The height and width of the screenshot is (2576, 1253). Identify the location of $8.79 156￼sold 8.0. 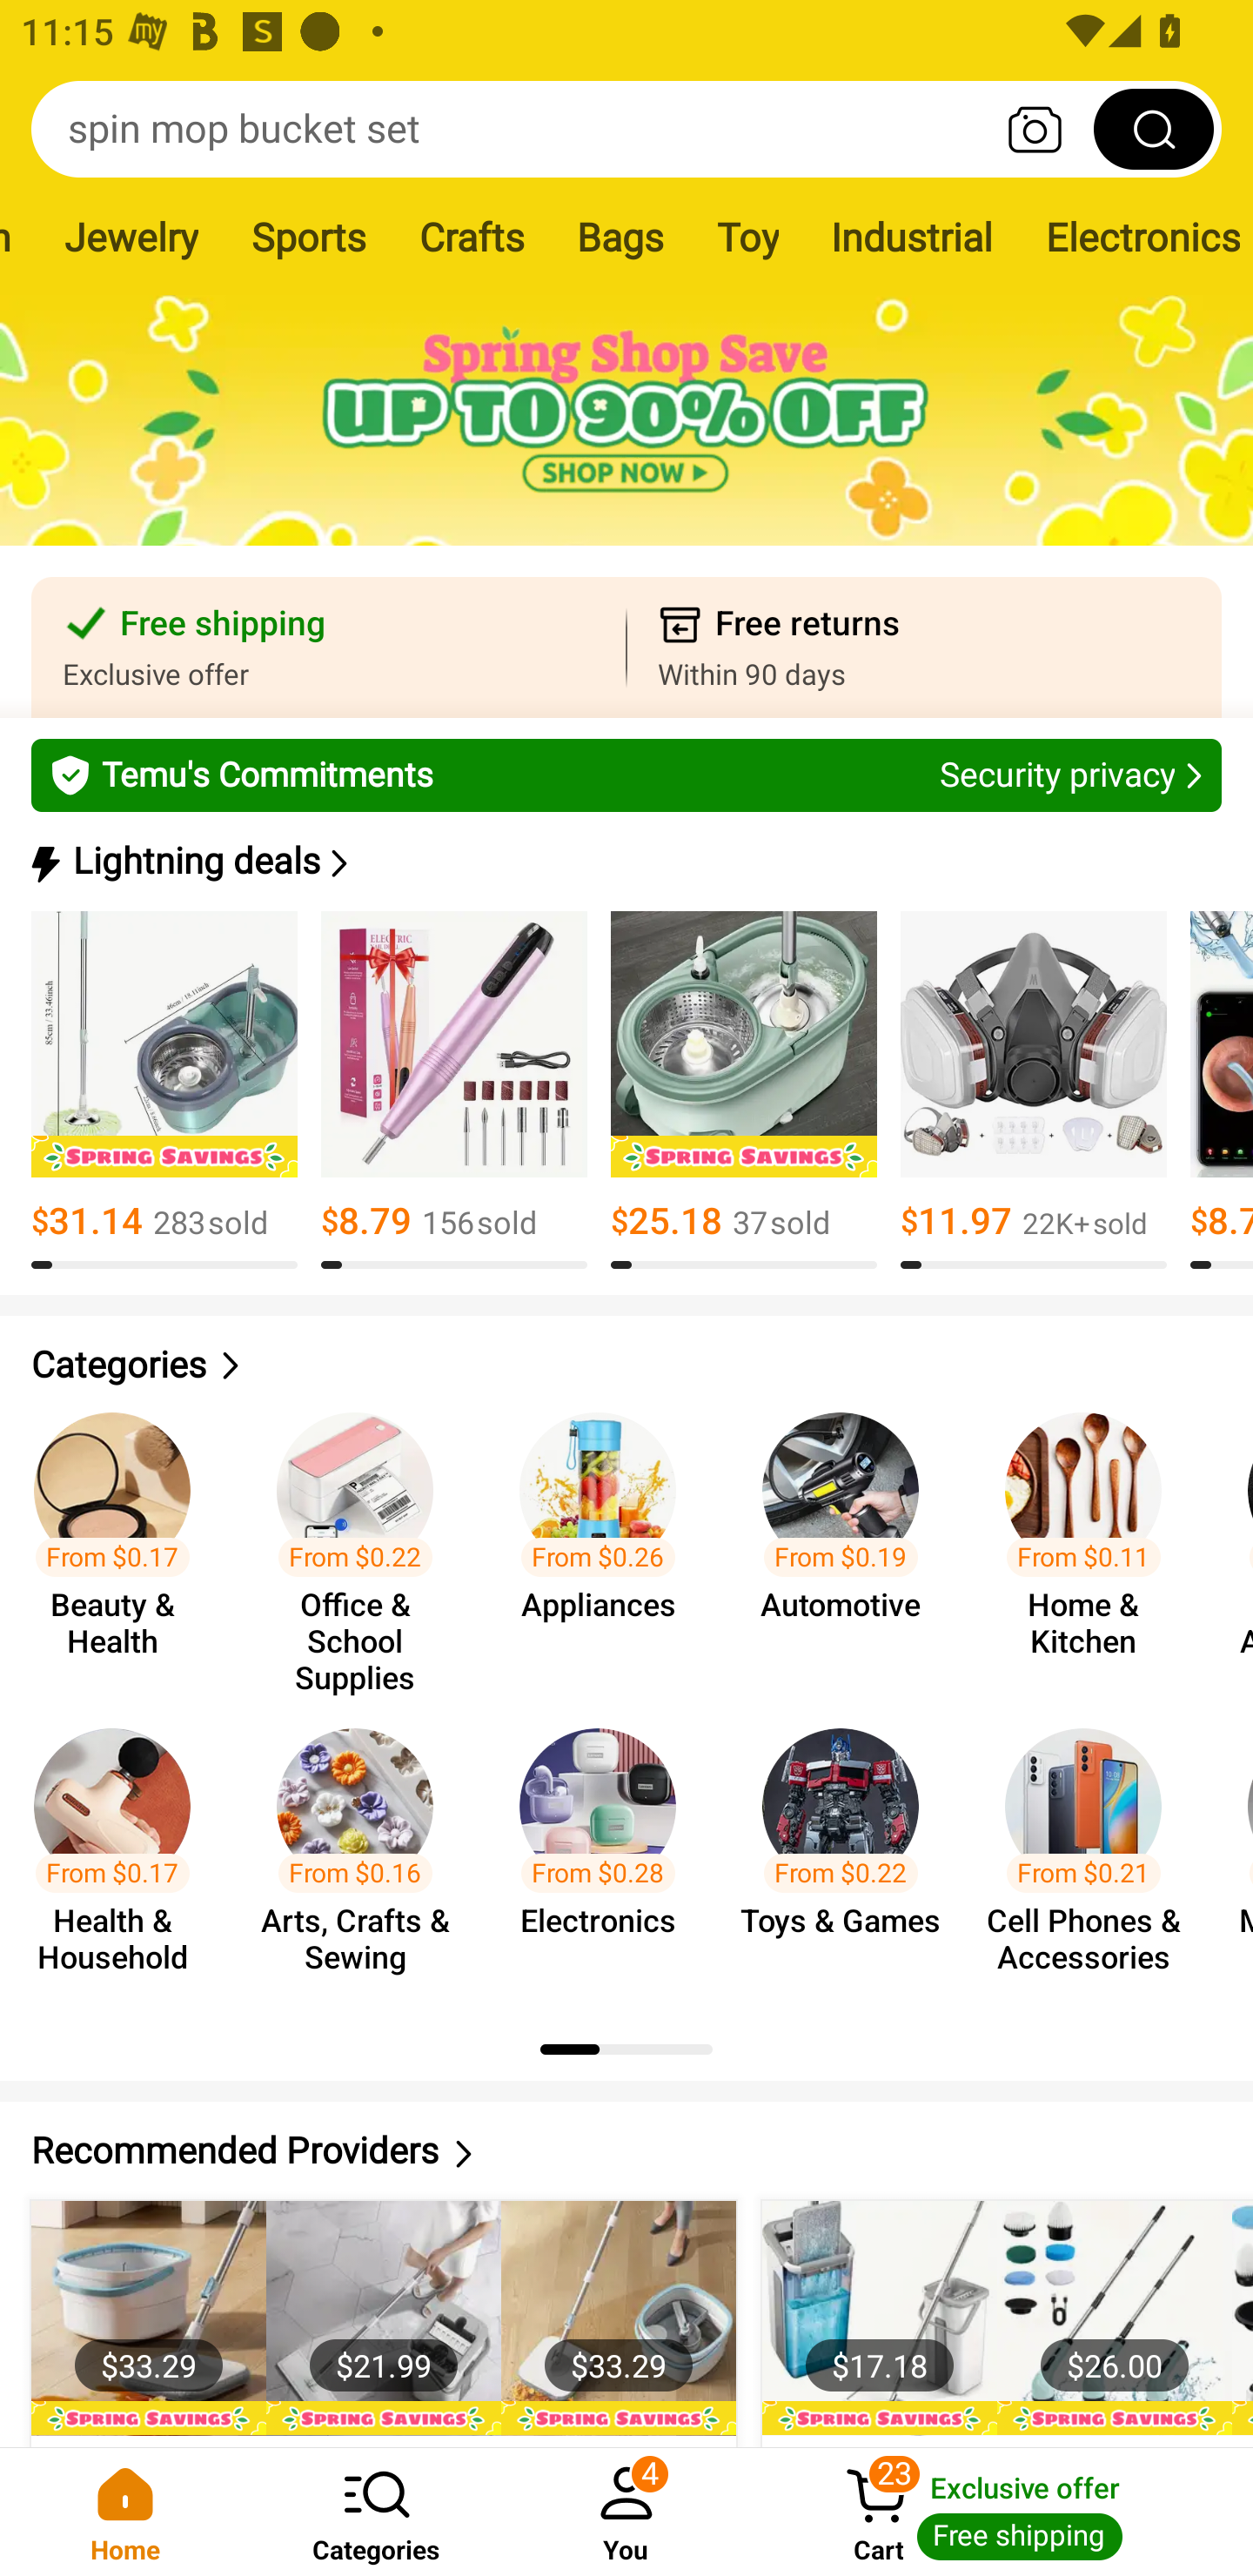
(454, 1090).